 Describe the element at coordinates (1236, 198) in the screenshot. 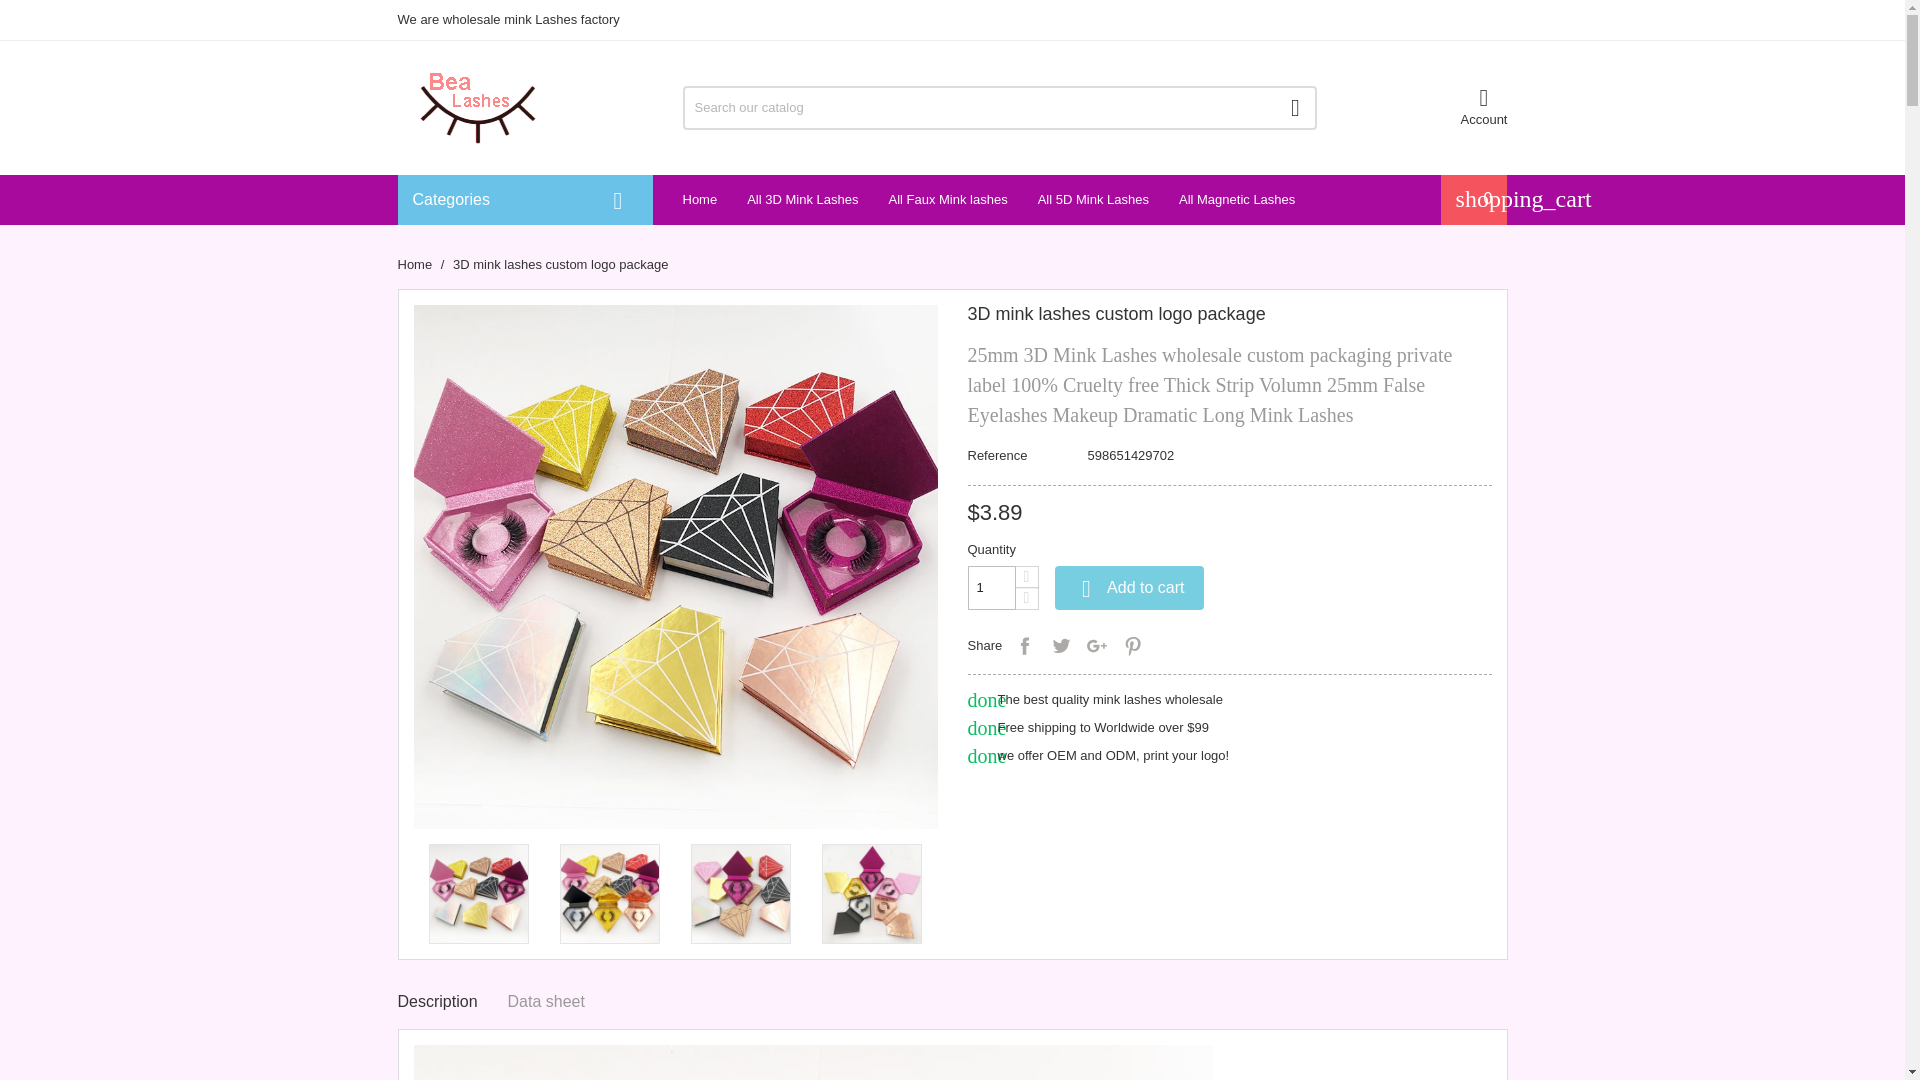

I see `All Magnetic Lashes` at that location.